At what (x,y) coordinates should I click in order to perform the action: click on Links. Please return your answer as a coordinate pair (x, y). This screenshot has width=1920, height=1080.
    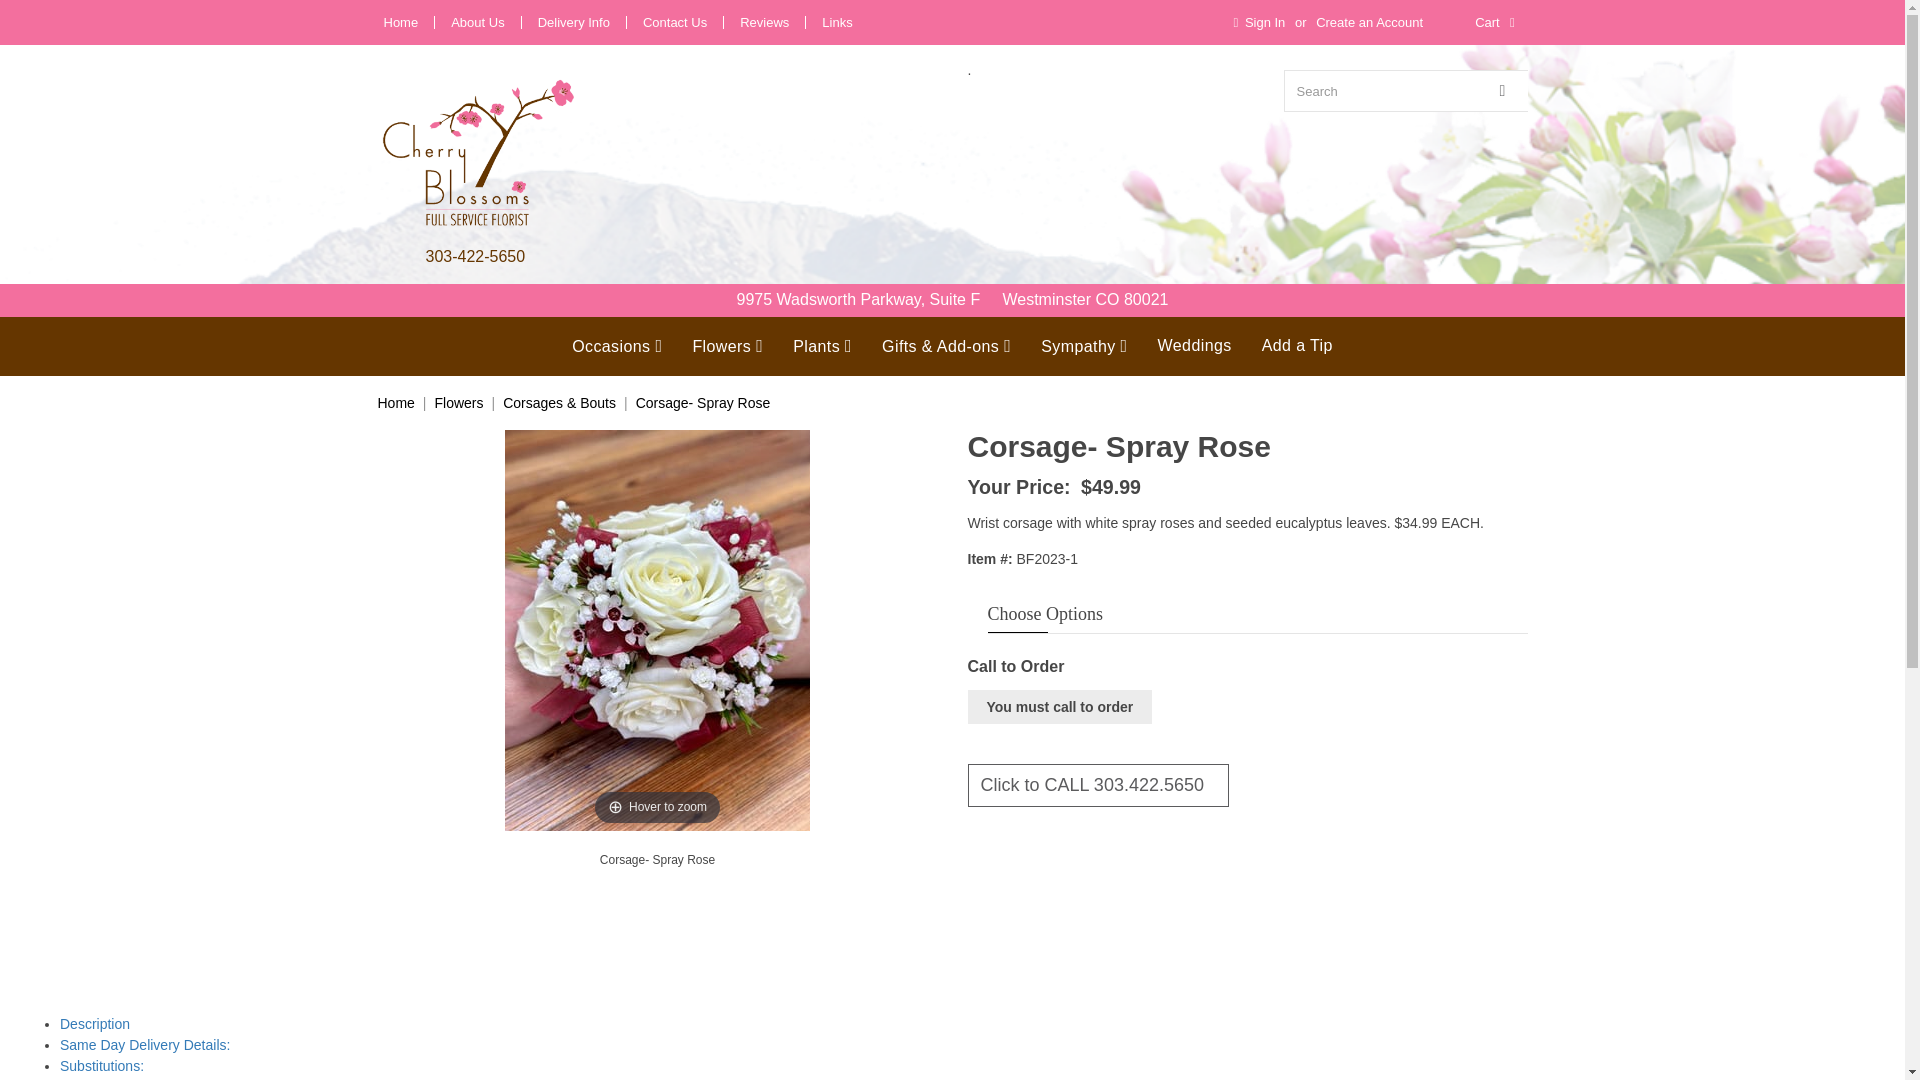
    Looking at the image, I should click on (837, 22).